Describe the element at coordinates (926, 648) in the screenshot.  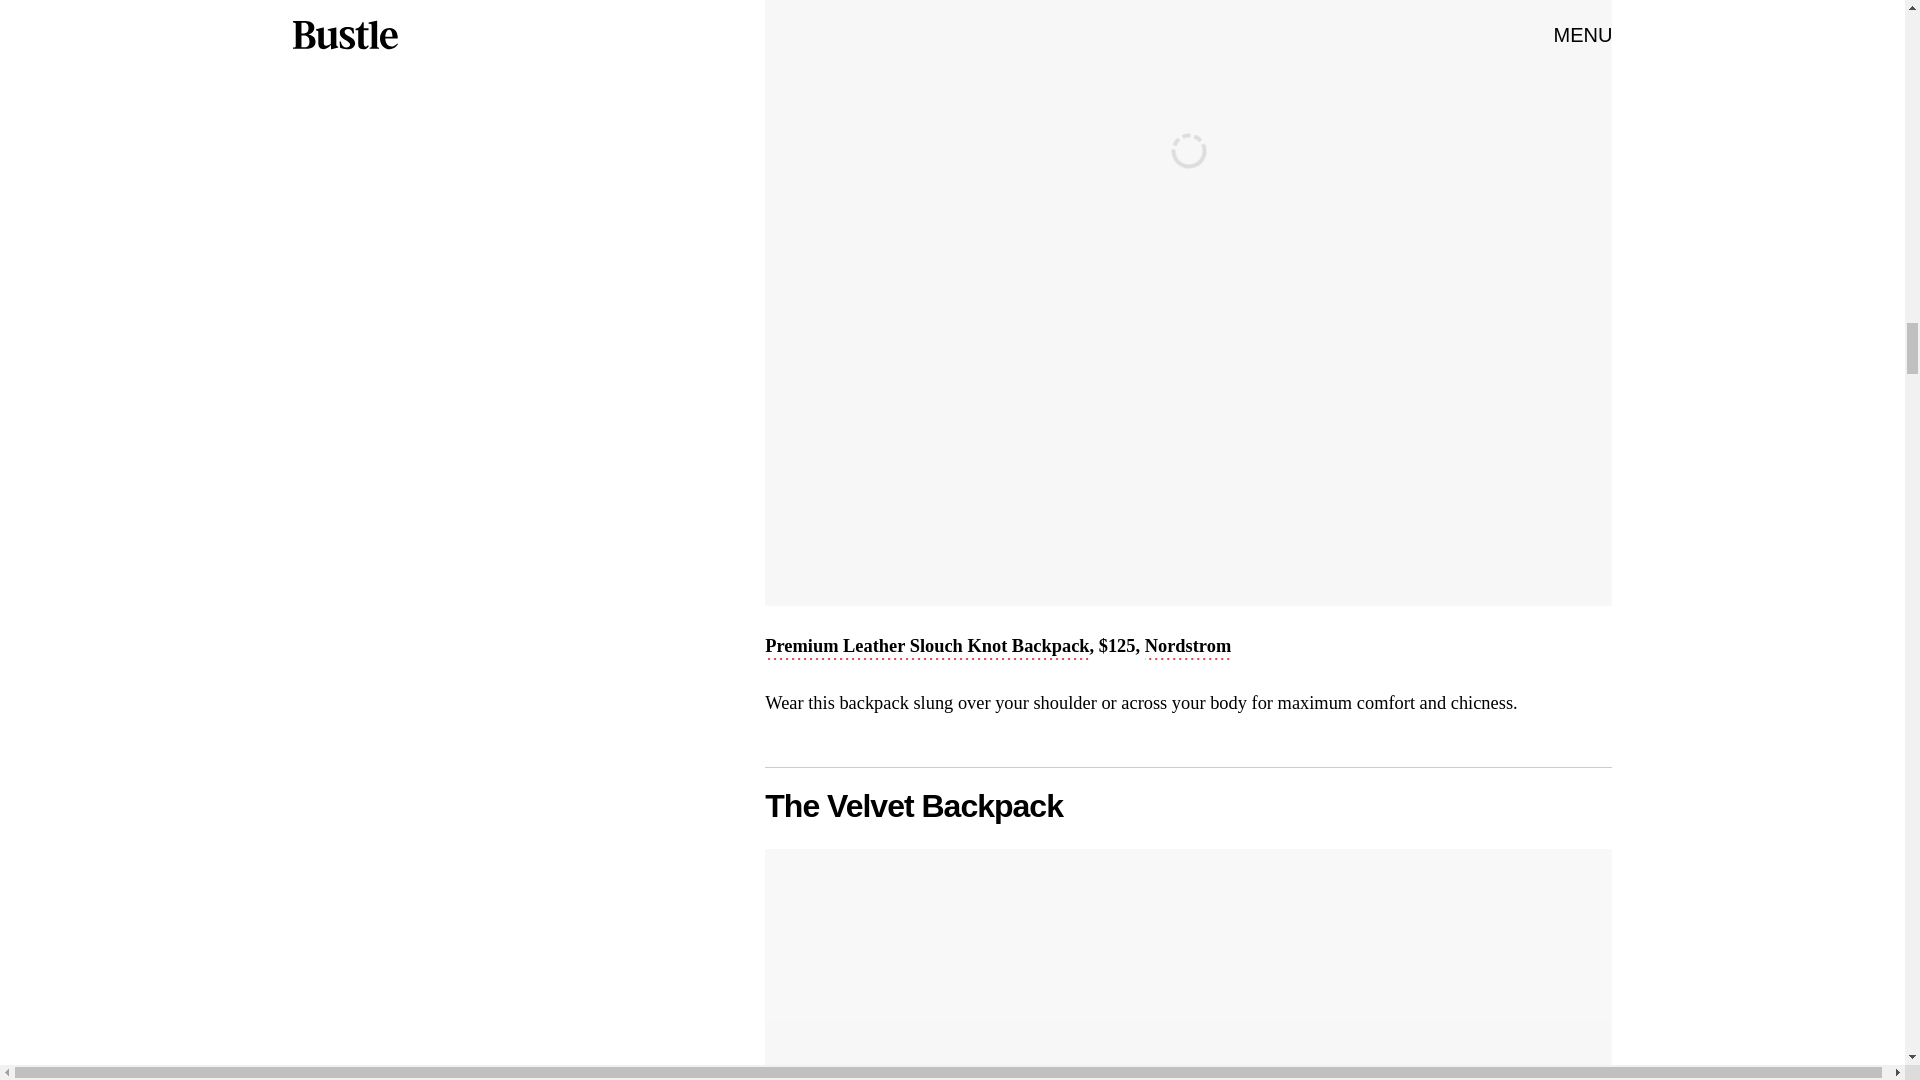
I see `Premium Leather Slouch Knot Backpack` at that location.